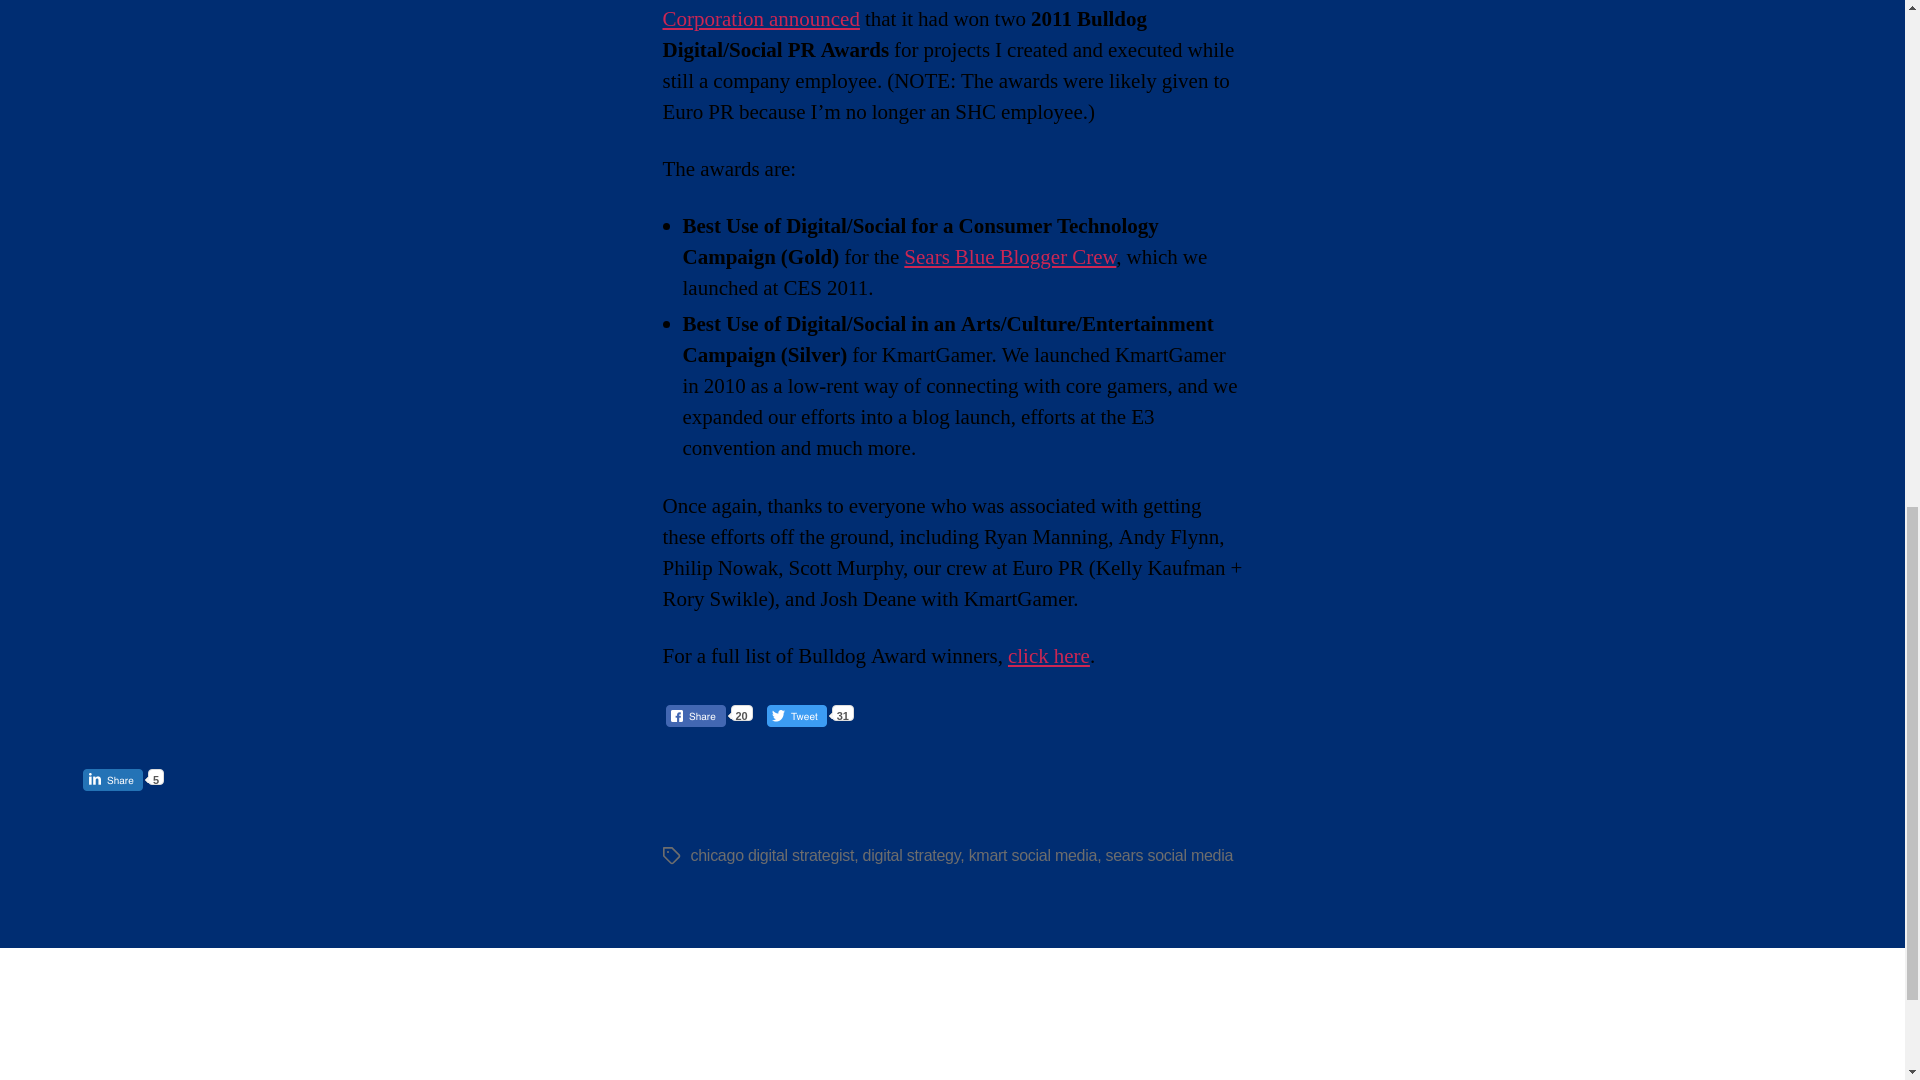 The image size is (1920, 1080). What do you see at coordinates (772, 854) in the screenshot?
I see `chicago digital strategist` at bounding box center [772, 854].